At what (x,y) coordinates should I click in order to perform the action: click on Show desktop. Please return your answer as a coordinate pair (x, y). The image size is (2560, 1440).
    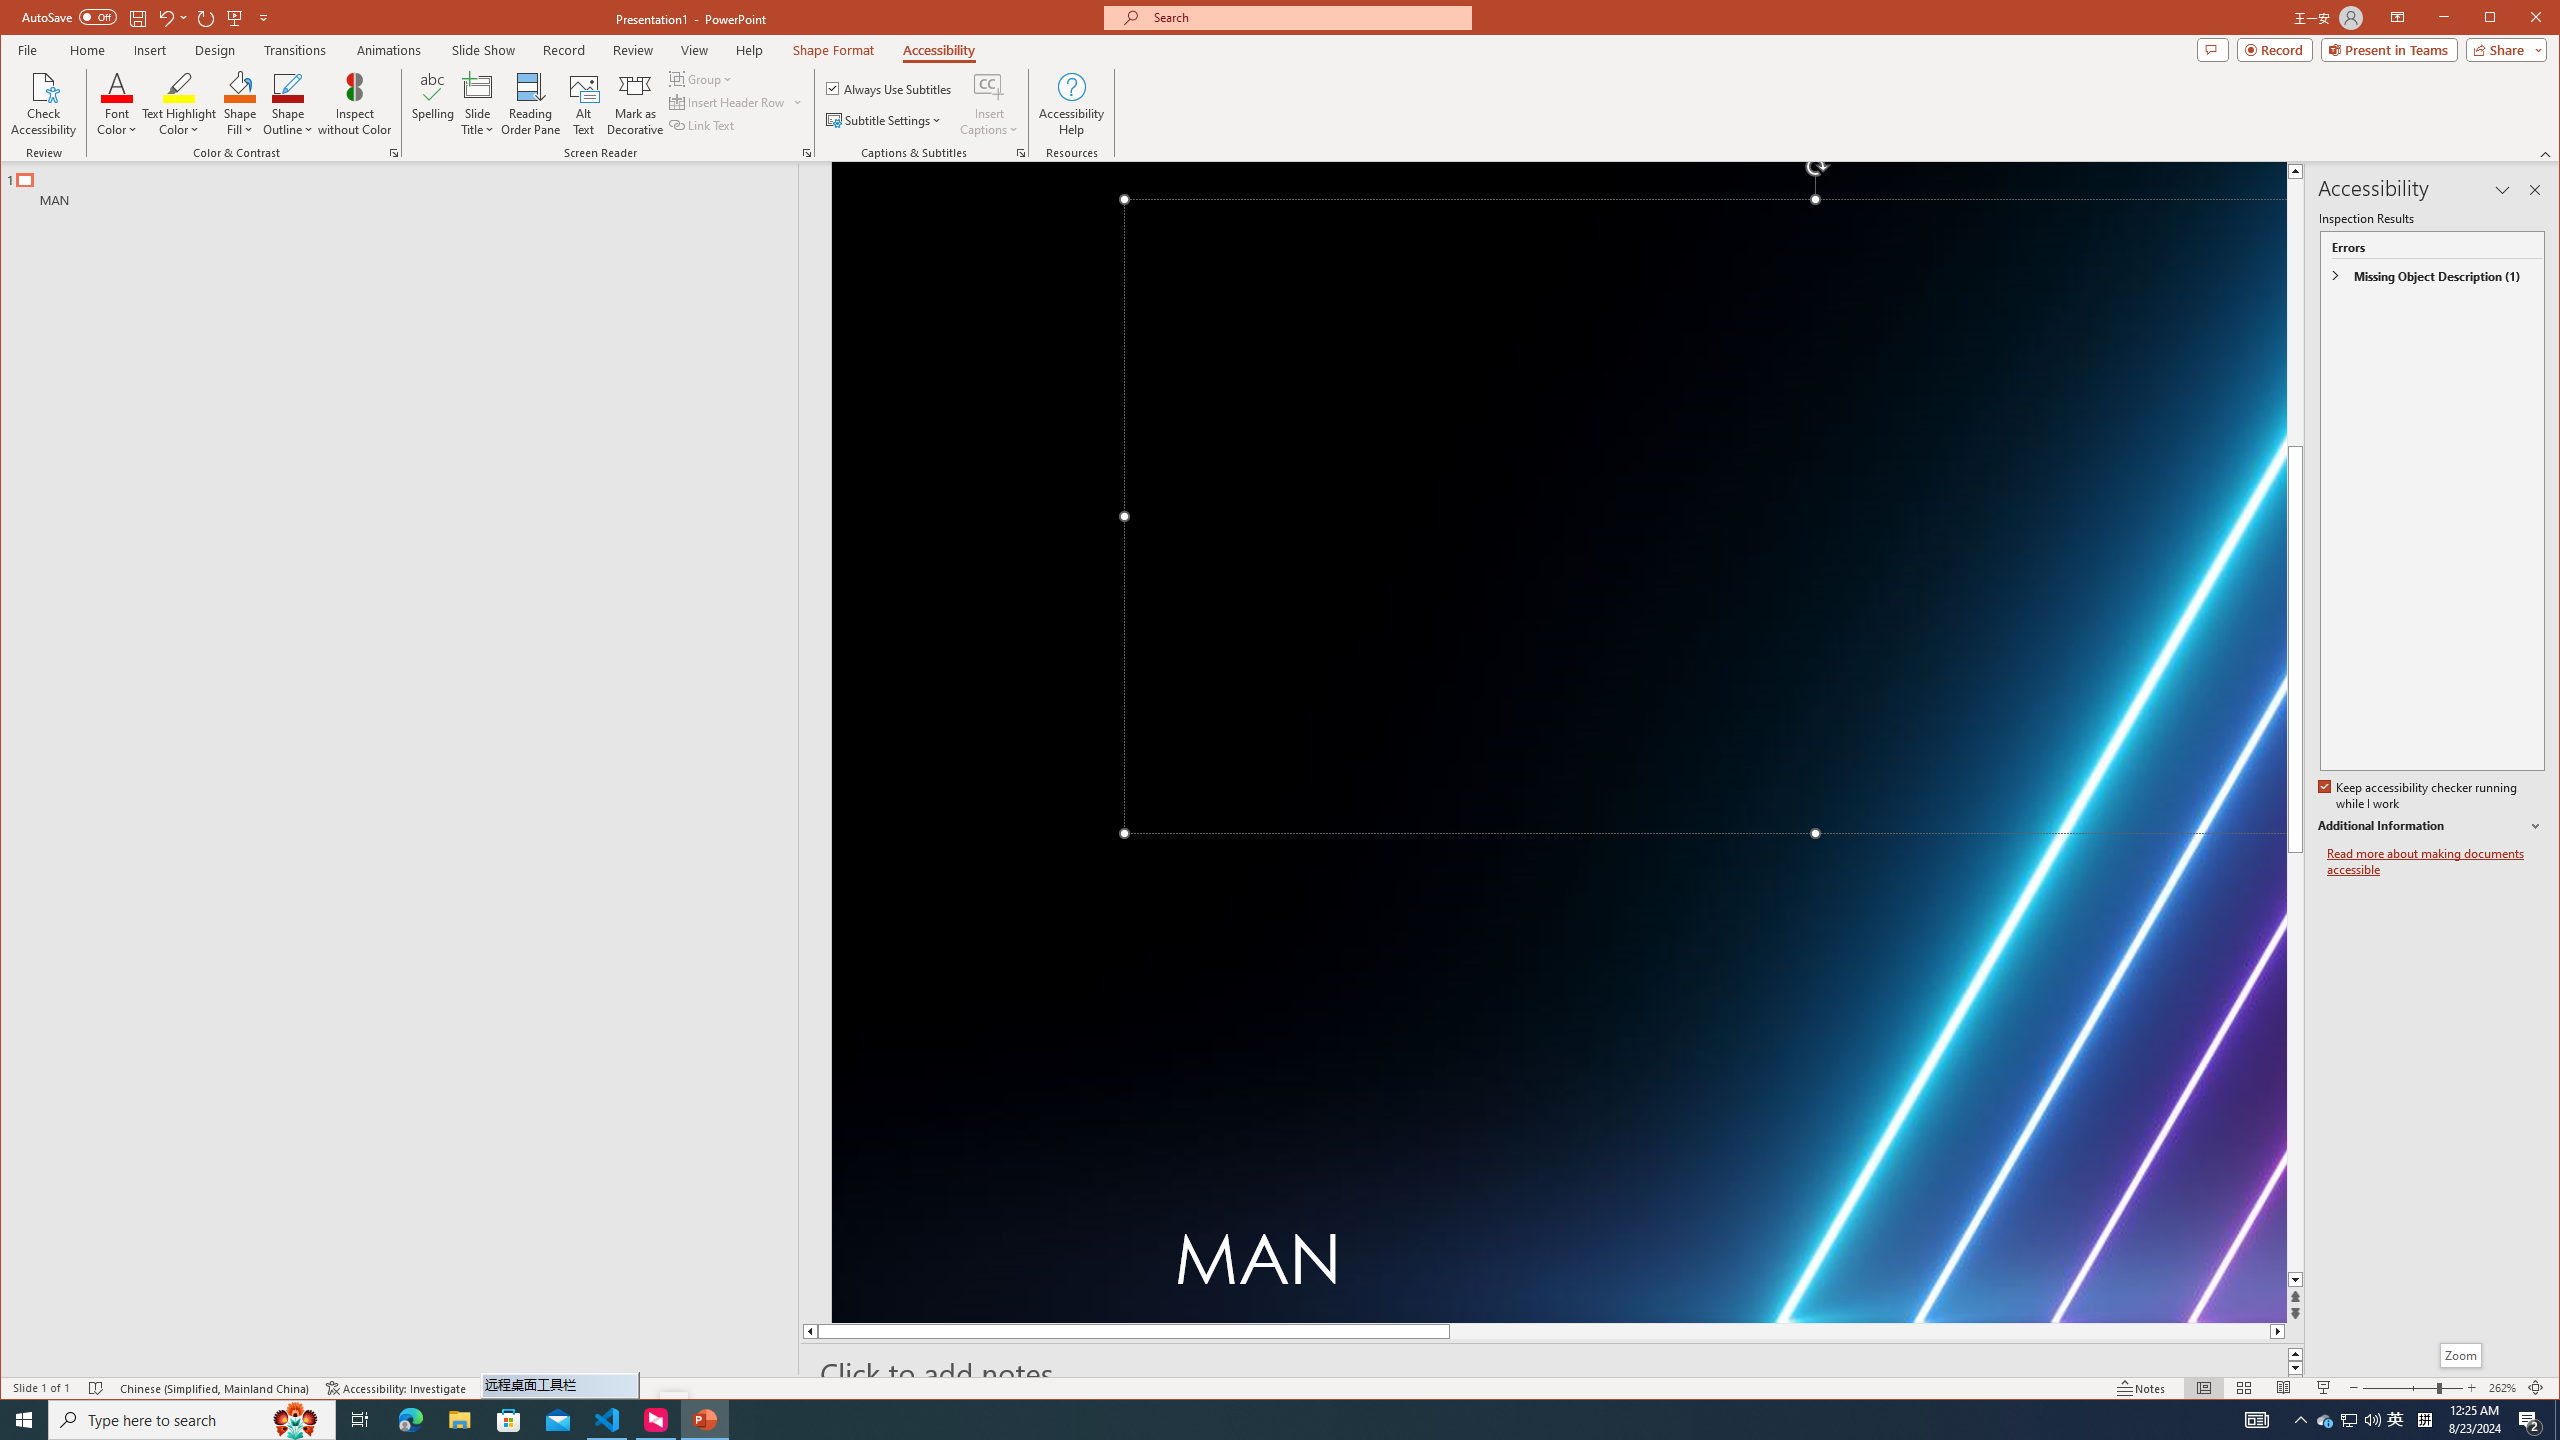
    Looking at the image, I should click on (2557, 1420).